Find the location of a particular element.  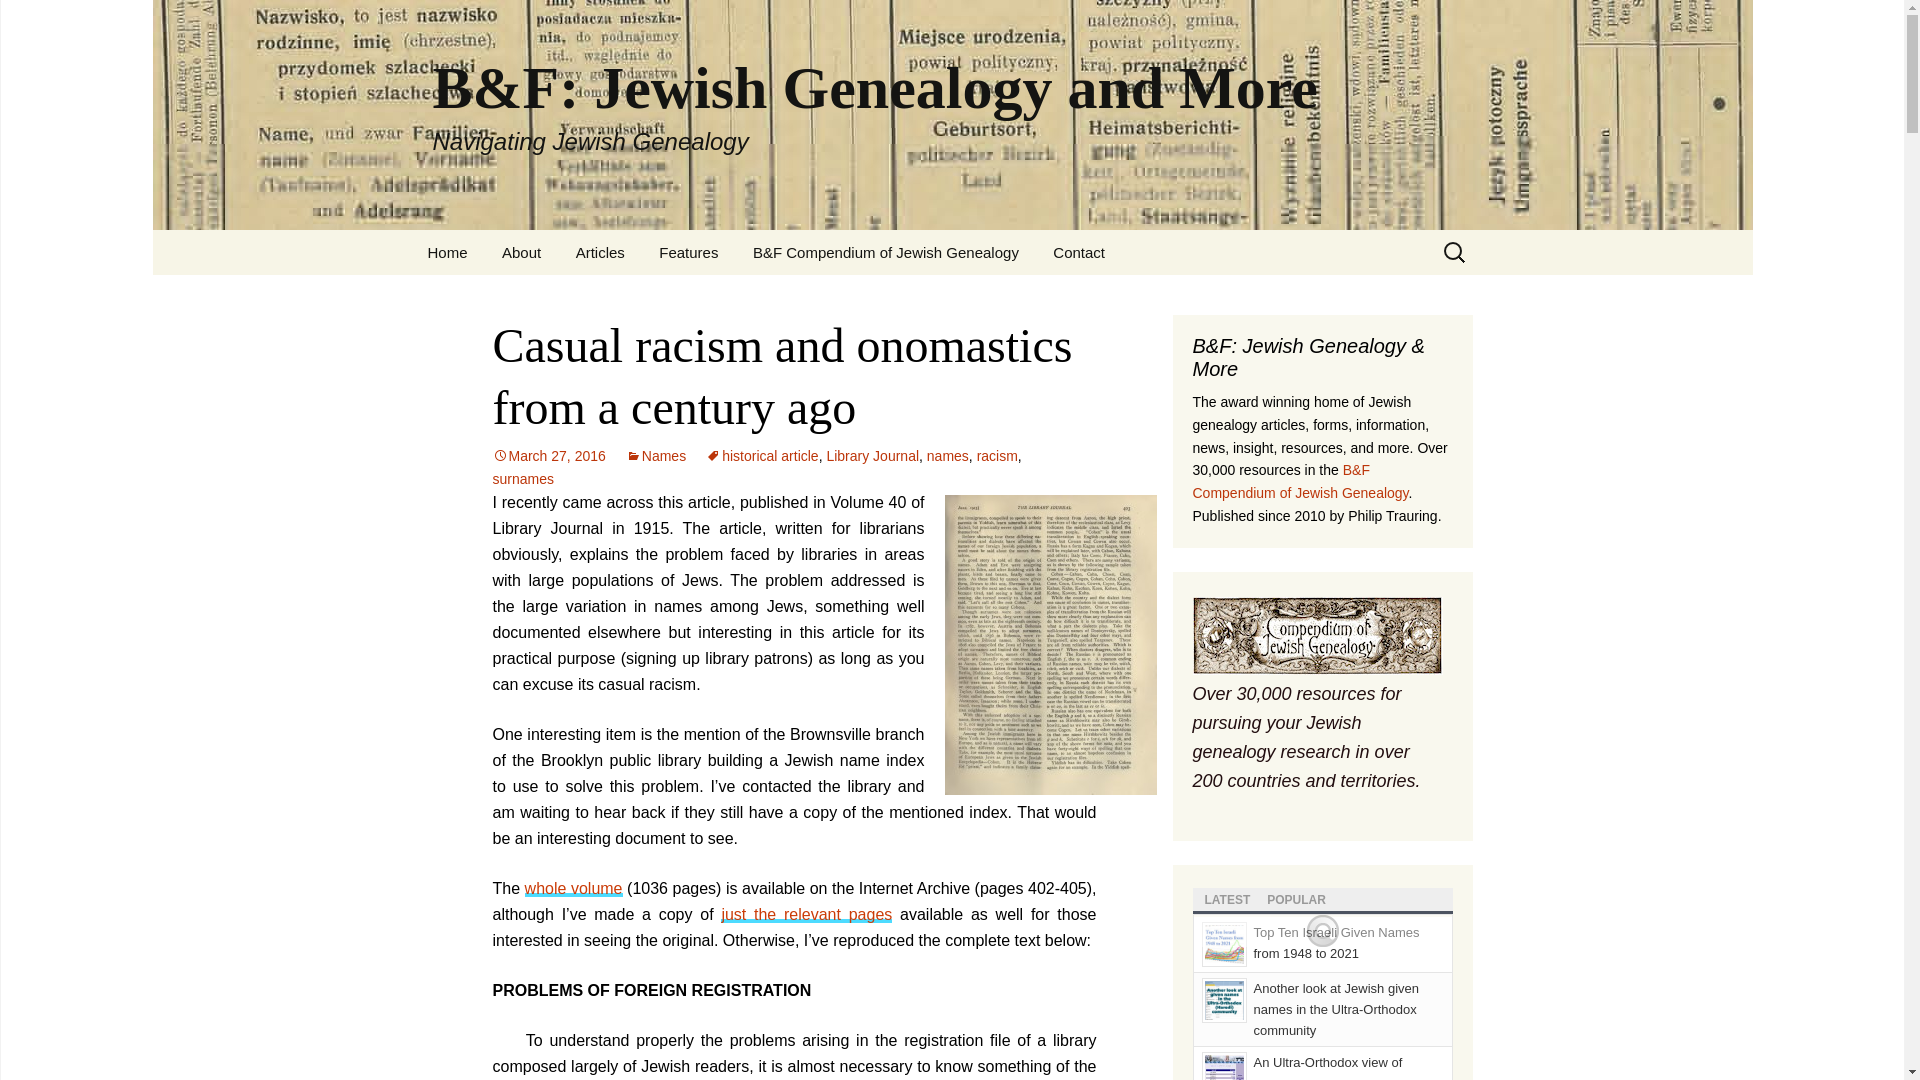

Forms is located at coordinates (744, 297).